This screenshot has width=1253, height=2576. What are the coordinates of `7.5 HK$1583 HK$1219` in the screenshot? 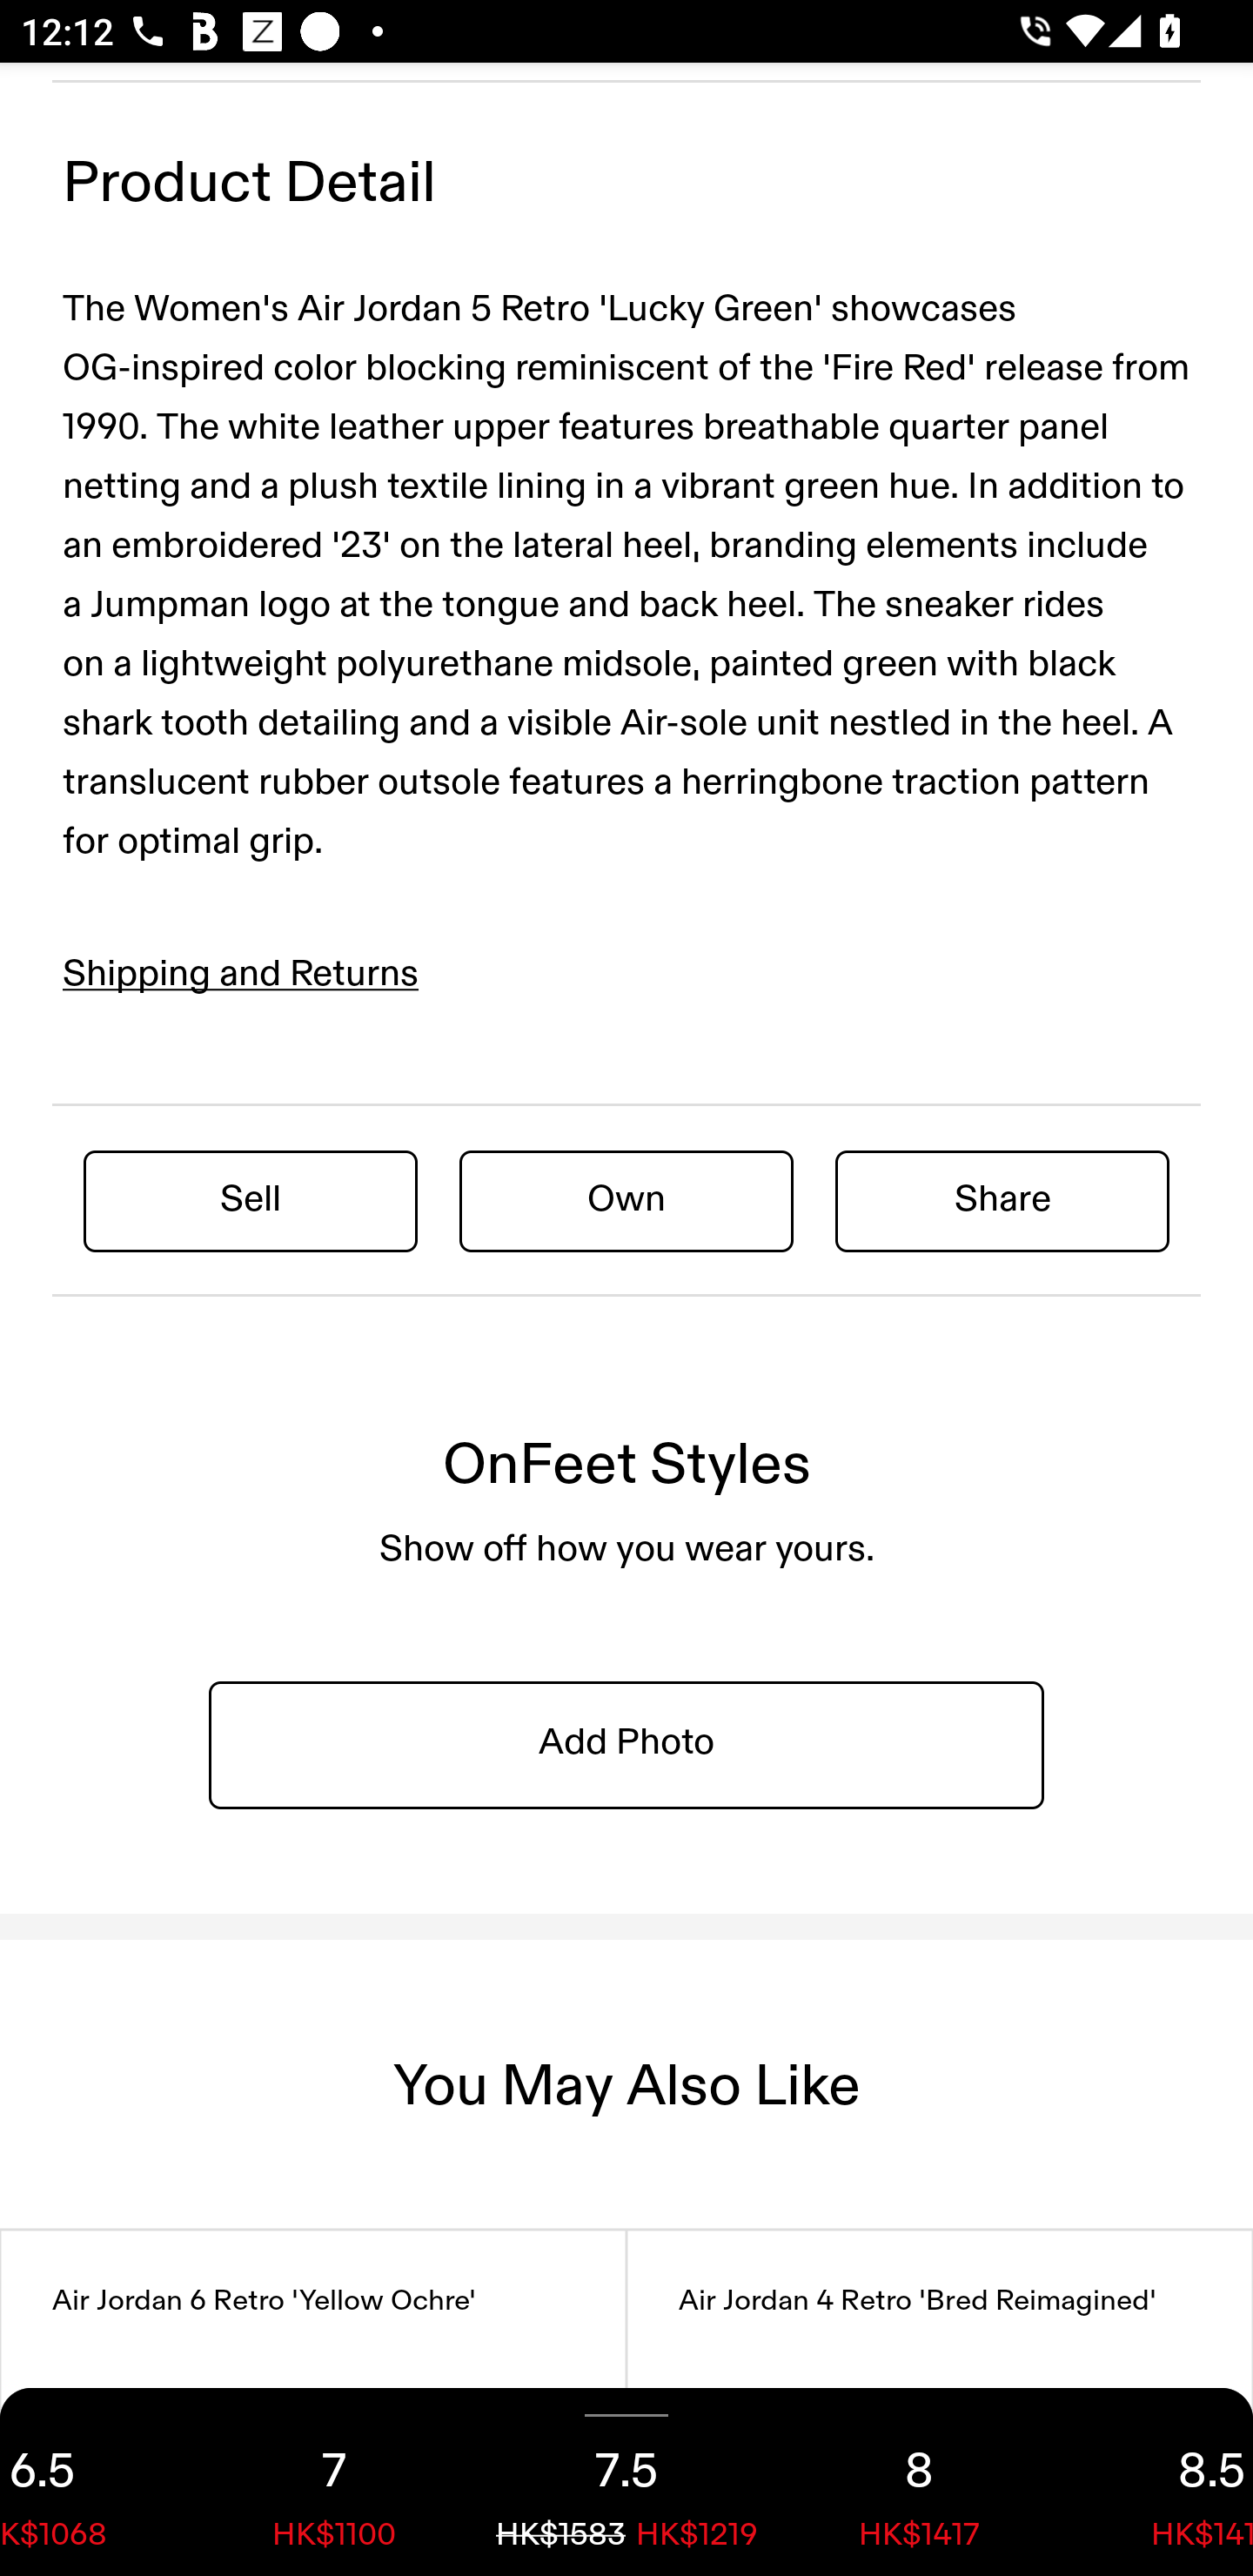 It's located at (626, 2482).